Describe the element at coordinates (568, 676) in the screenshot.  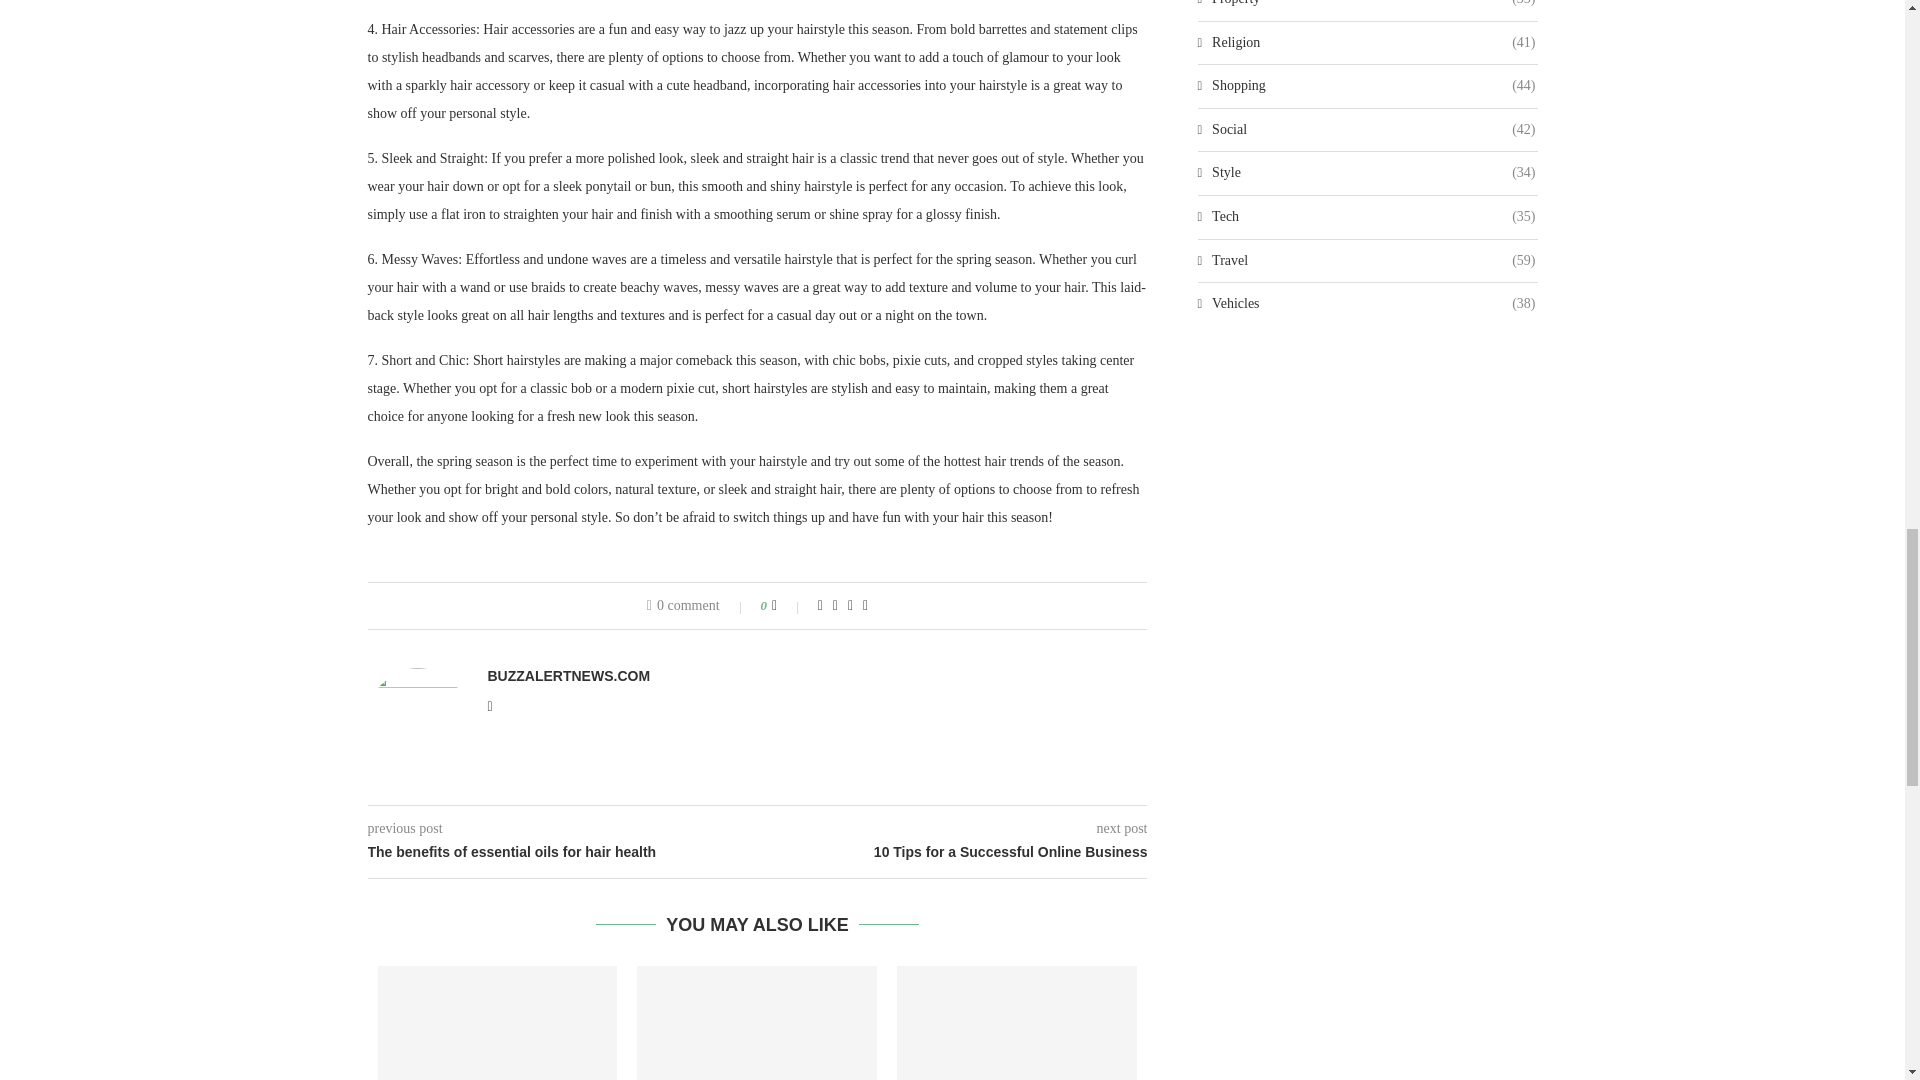
I see `Author buzzalertnews.com` at that location.